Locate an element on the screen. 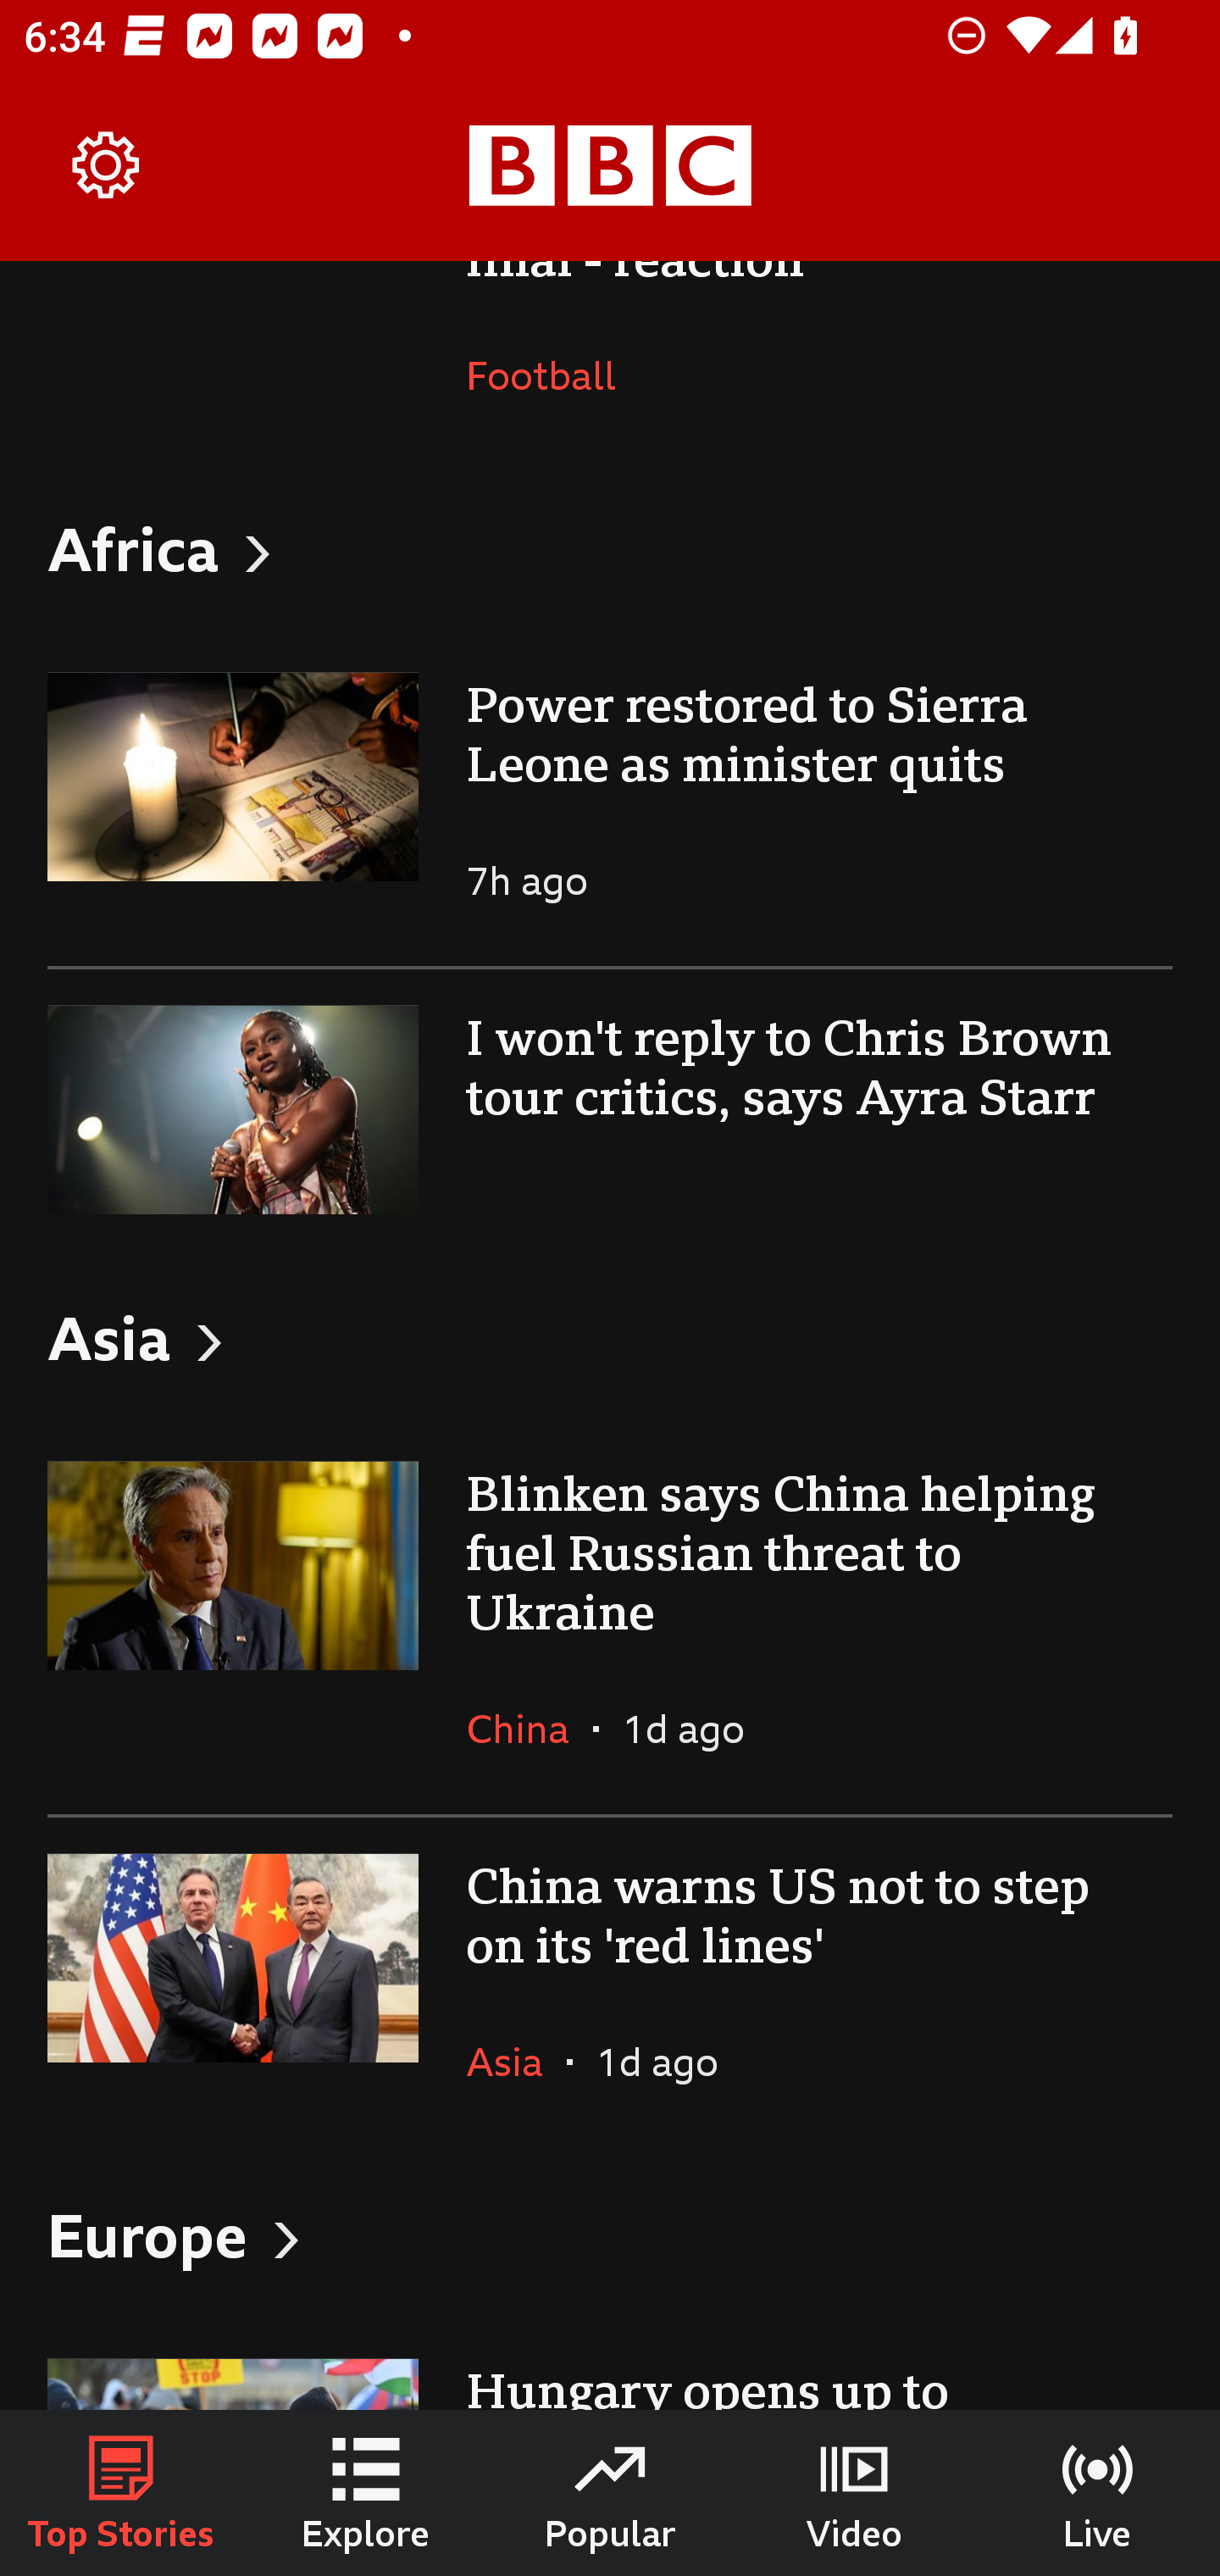  Football In the section Football is located at coordinates (553, 375).